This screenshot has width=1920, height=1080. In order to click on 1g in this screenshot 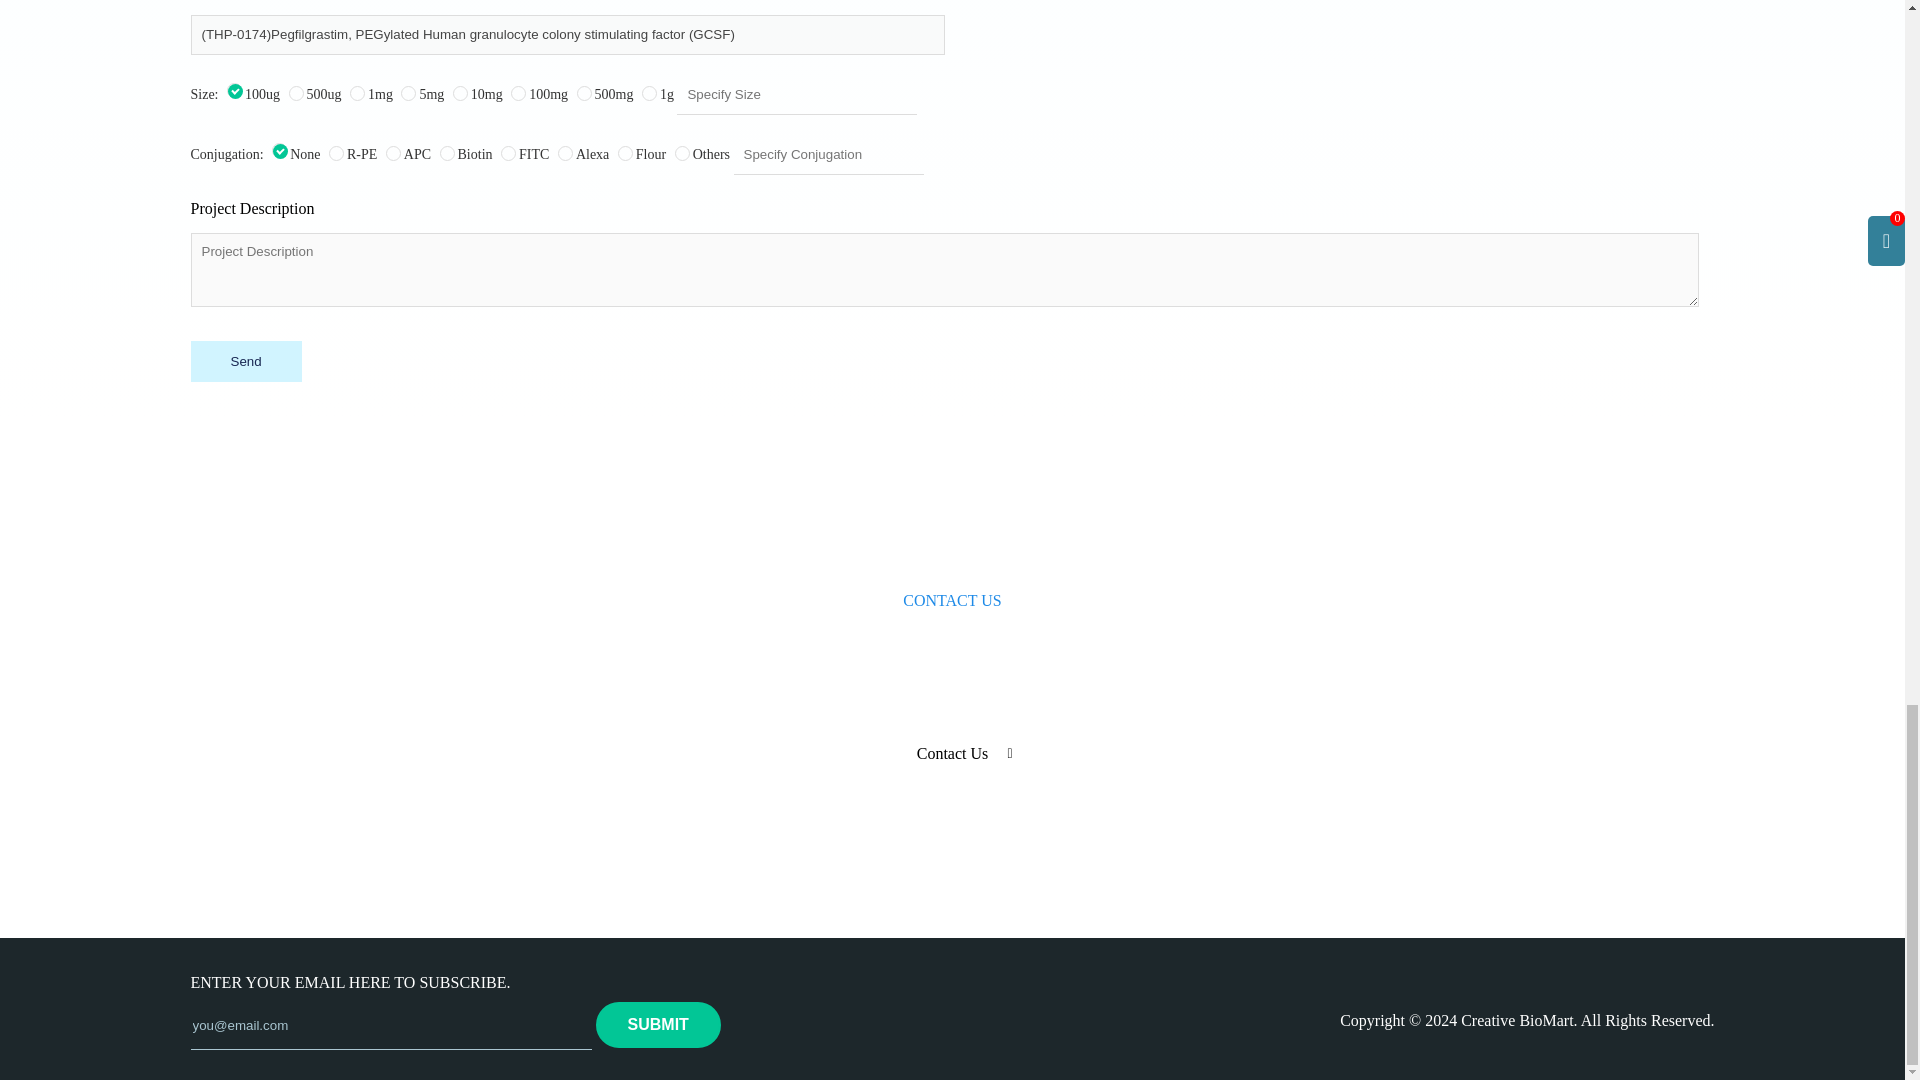, I will do `click(648, 94)`.